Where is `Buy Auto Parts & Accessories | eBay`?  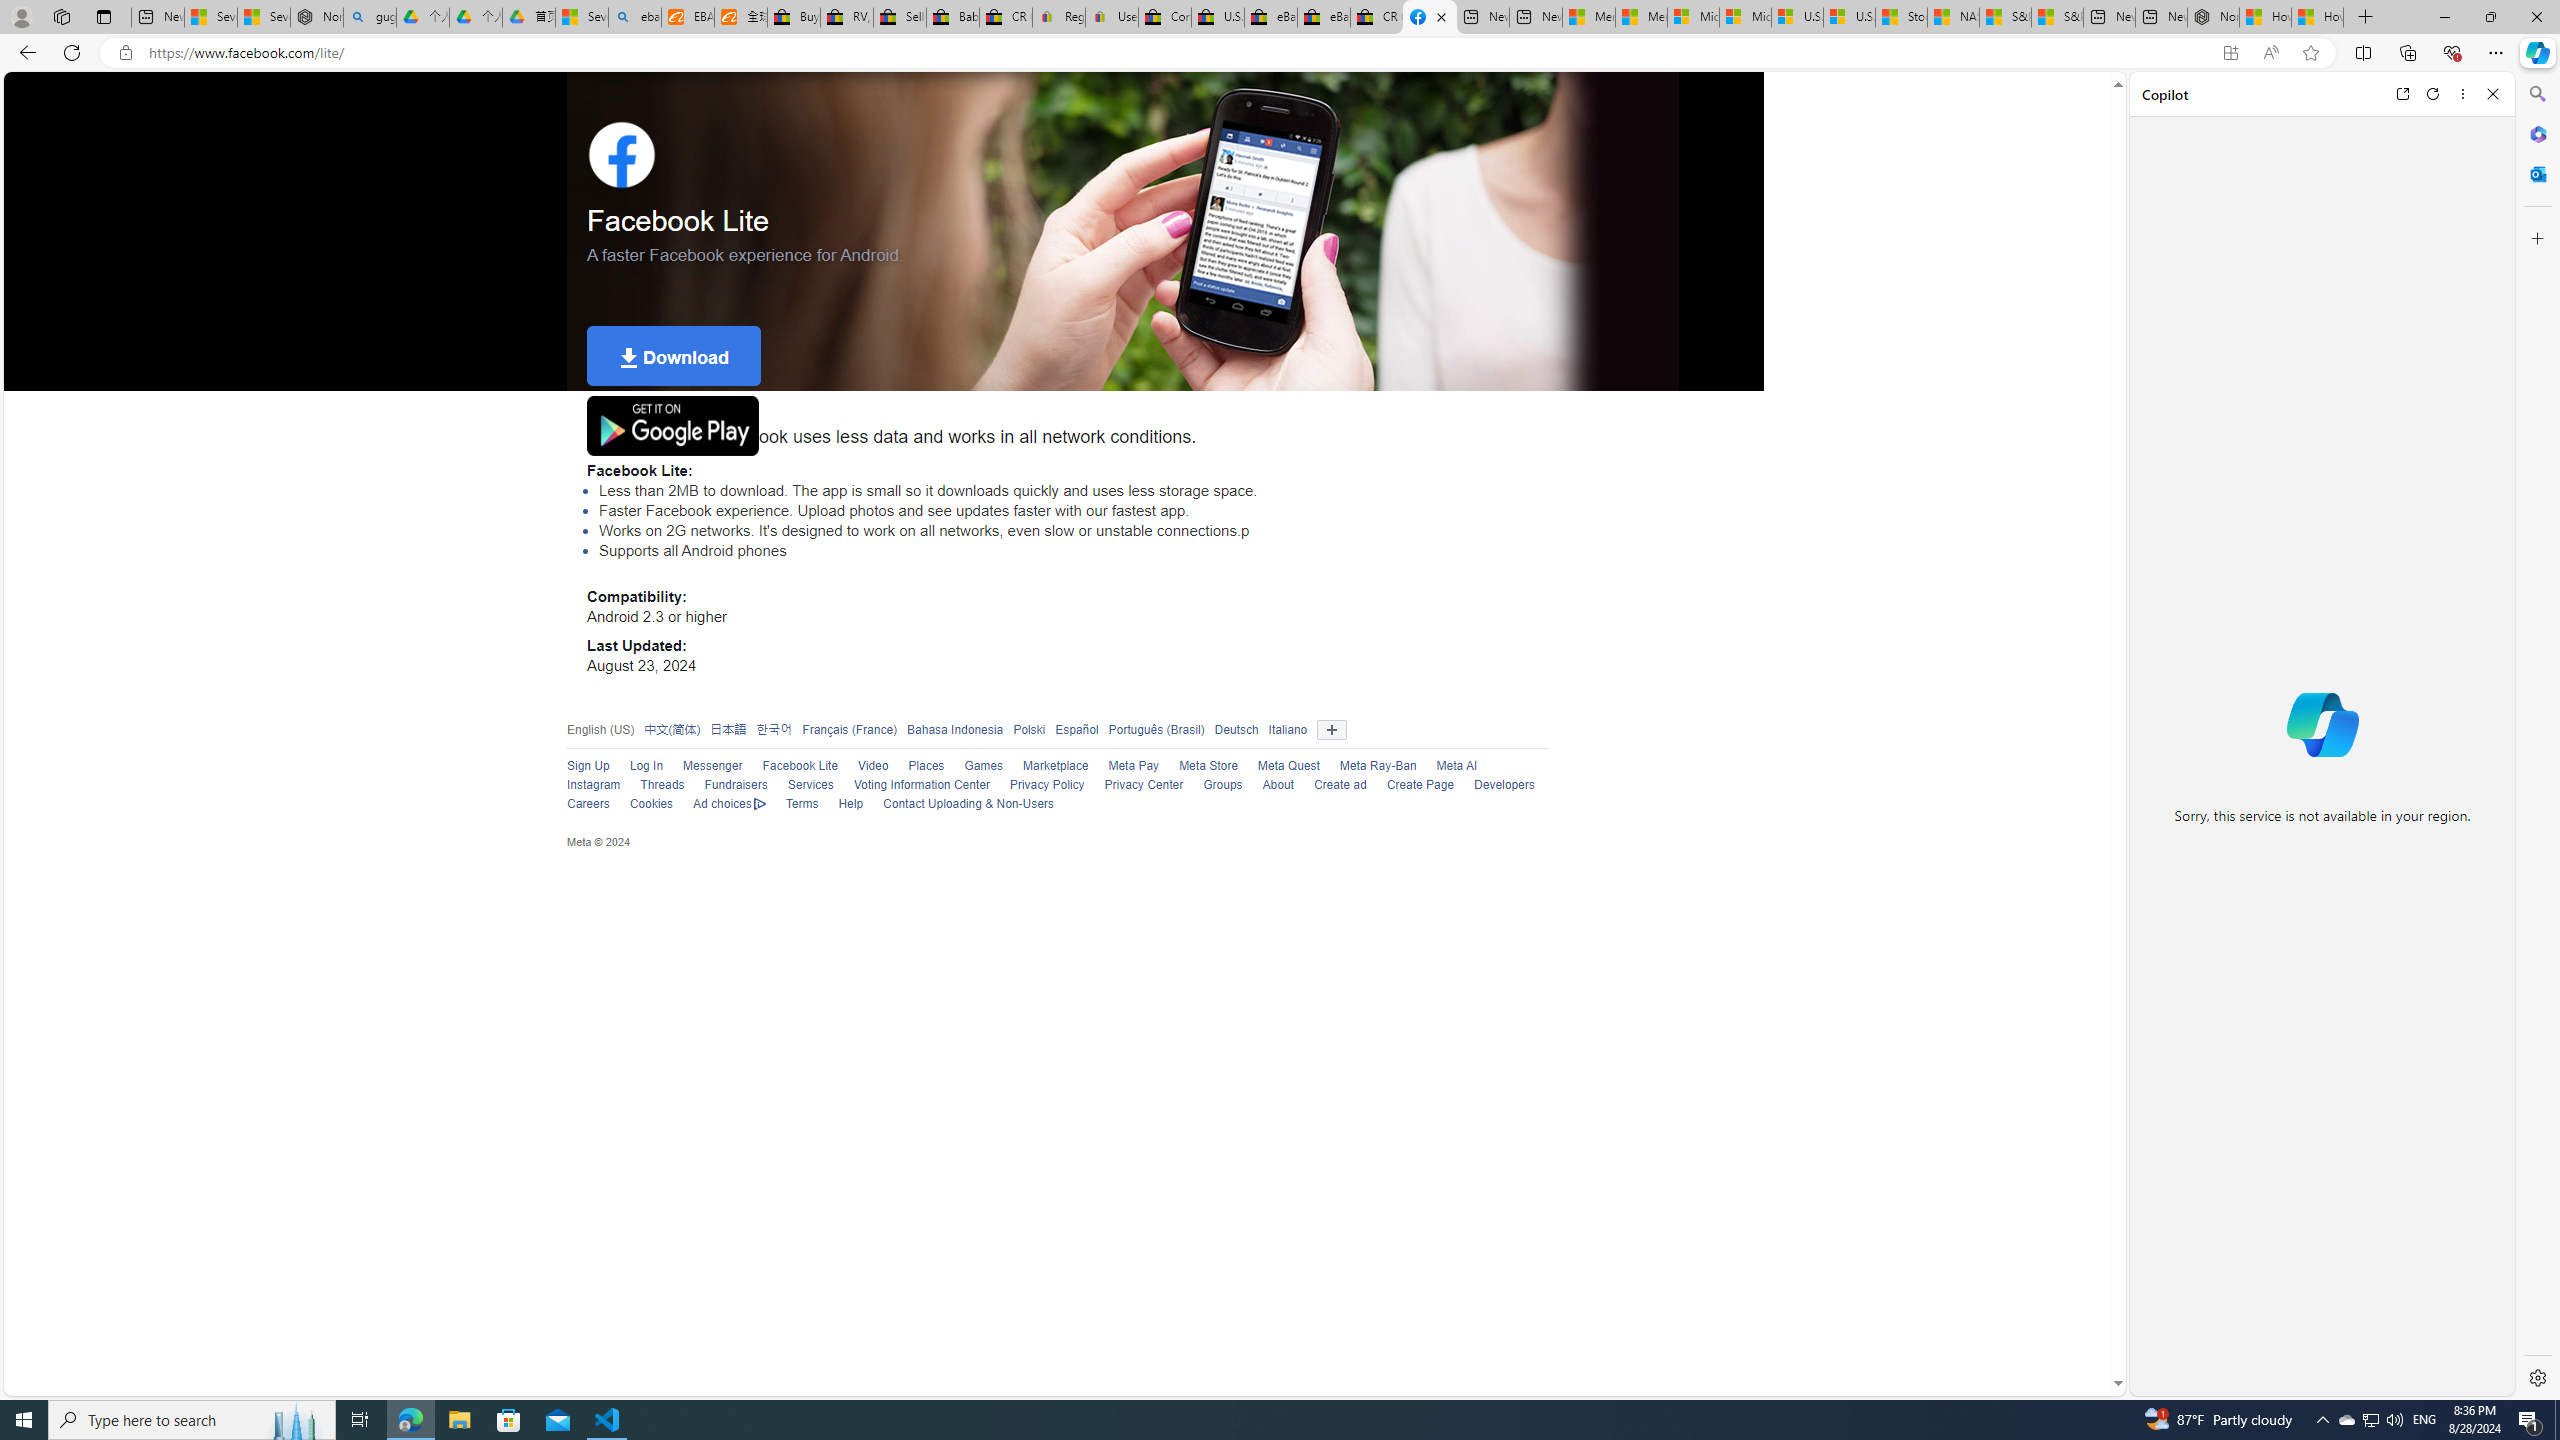
Buy Auto Parts & Accessories | eBay is located at coordinates (793, 17).